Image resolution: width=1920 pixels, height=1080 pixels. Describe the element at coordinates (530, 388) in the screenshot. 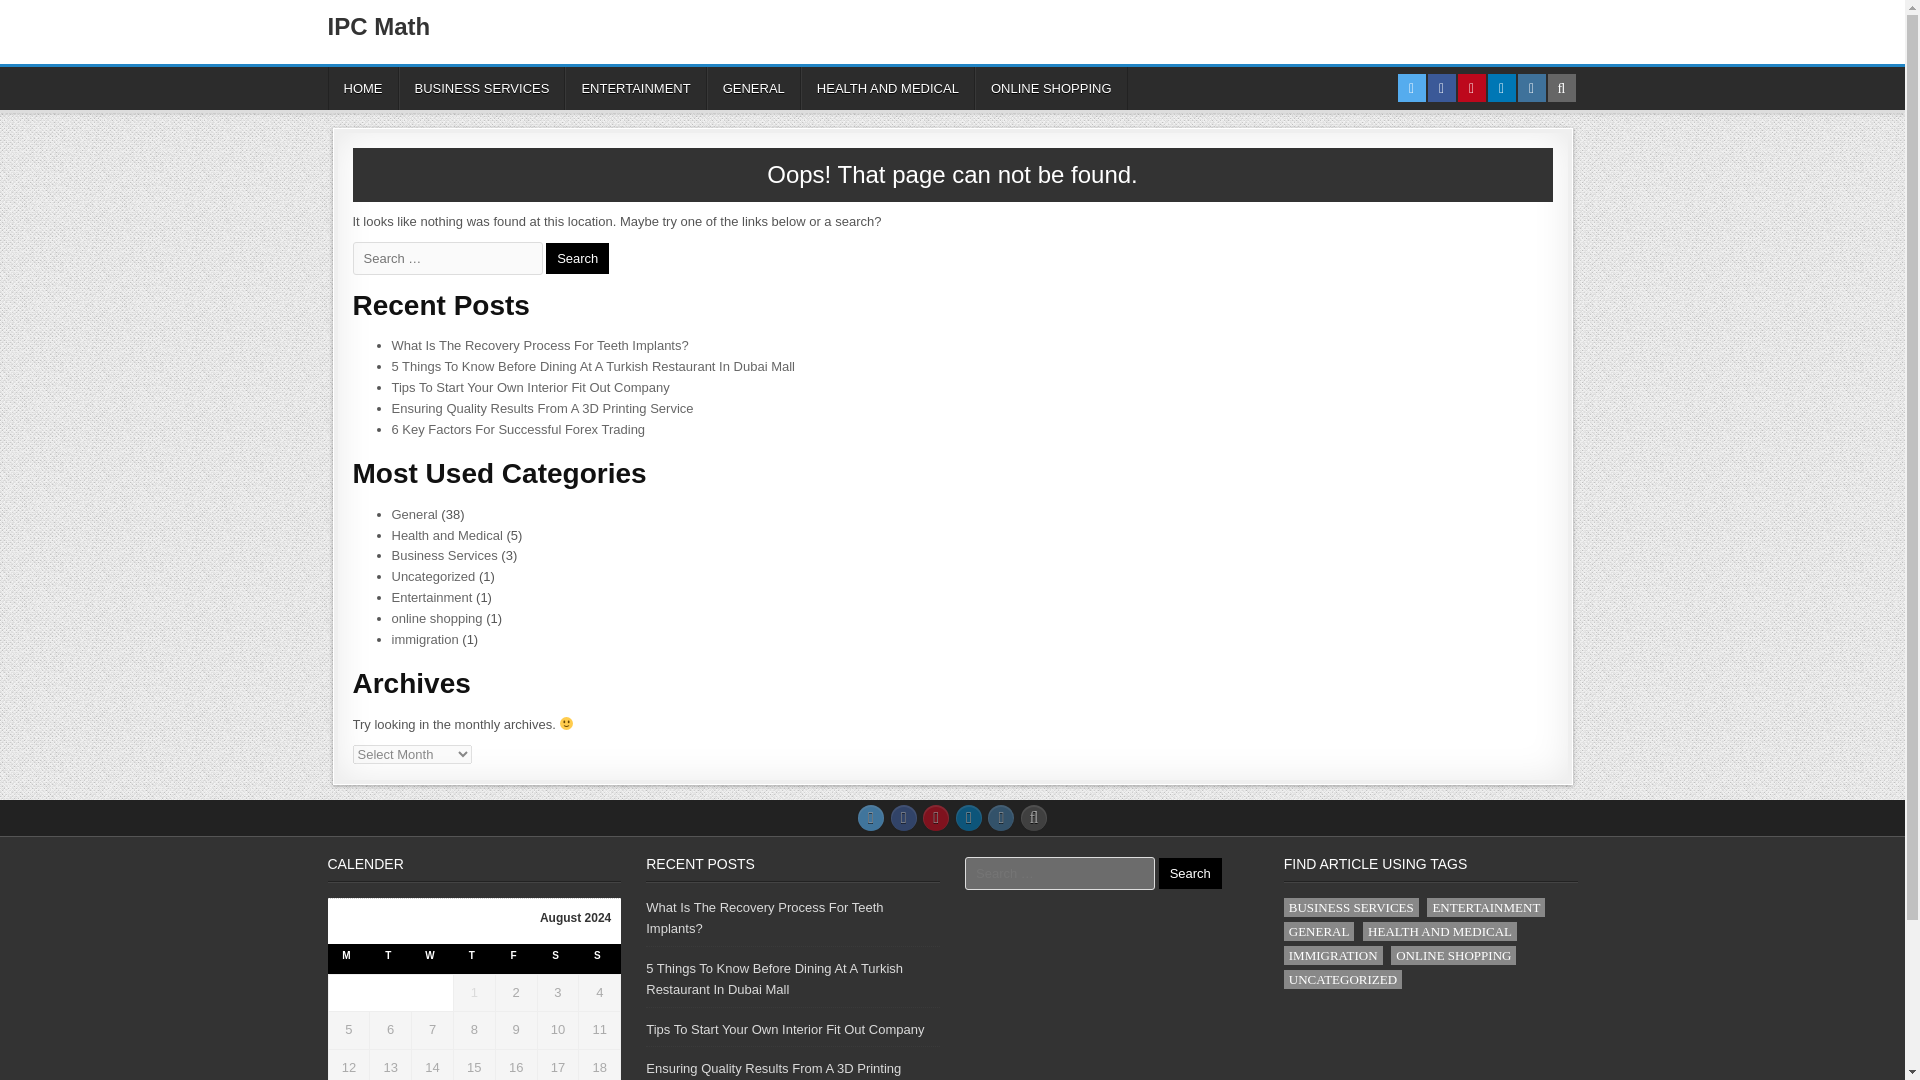

I see `Tips To Start Your Own Interior Fit Out Company` at that location.